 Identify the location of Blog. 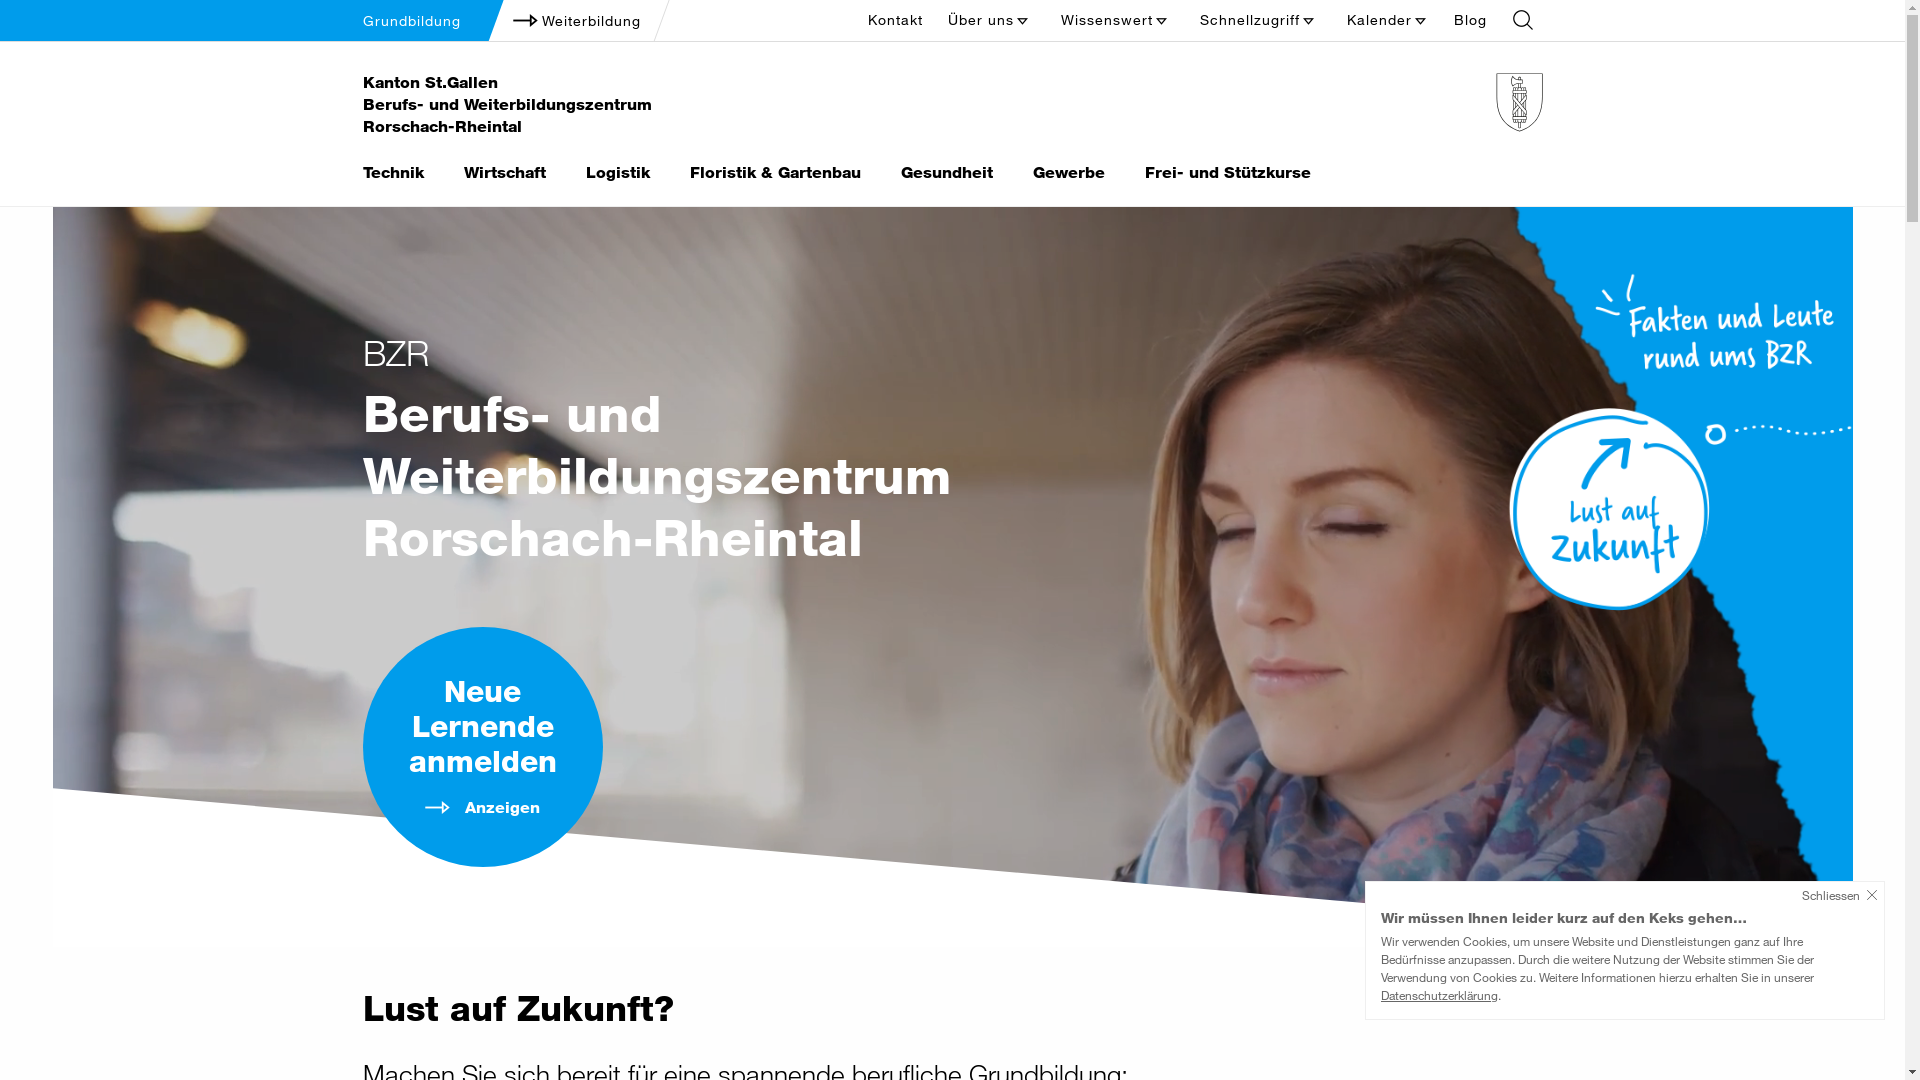
(1474, 20).